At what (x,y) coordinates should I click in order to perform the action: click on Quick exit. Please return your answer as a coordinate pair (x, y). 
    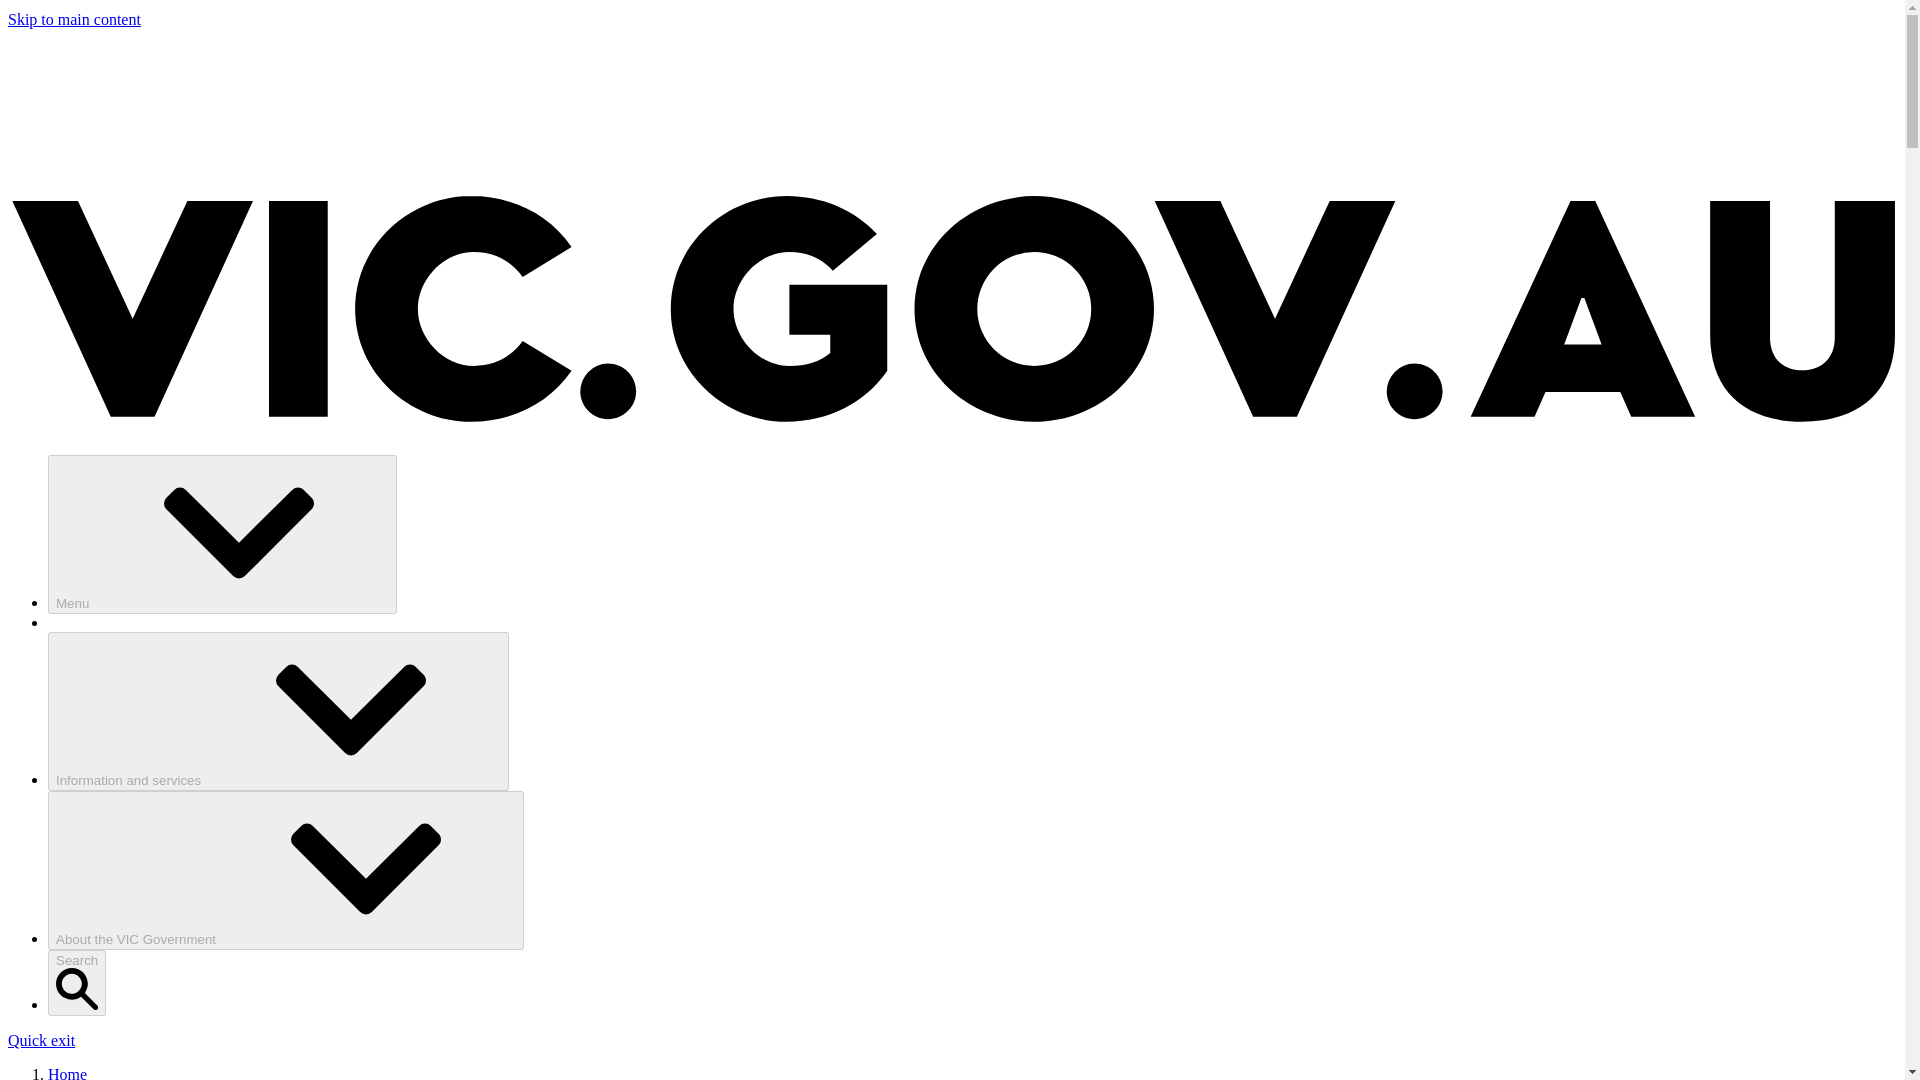
    Looking at the image, I should click on (40, 1040).